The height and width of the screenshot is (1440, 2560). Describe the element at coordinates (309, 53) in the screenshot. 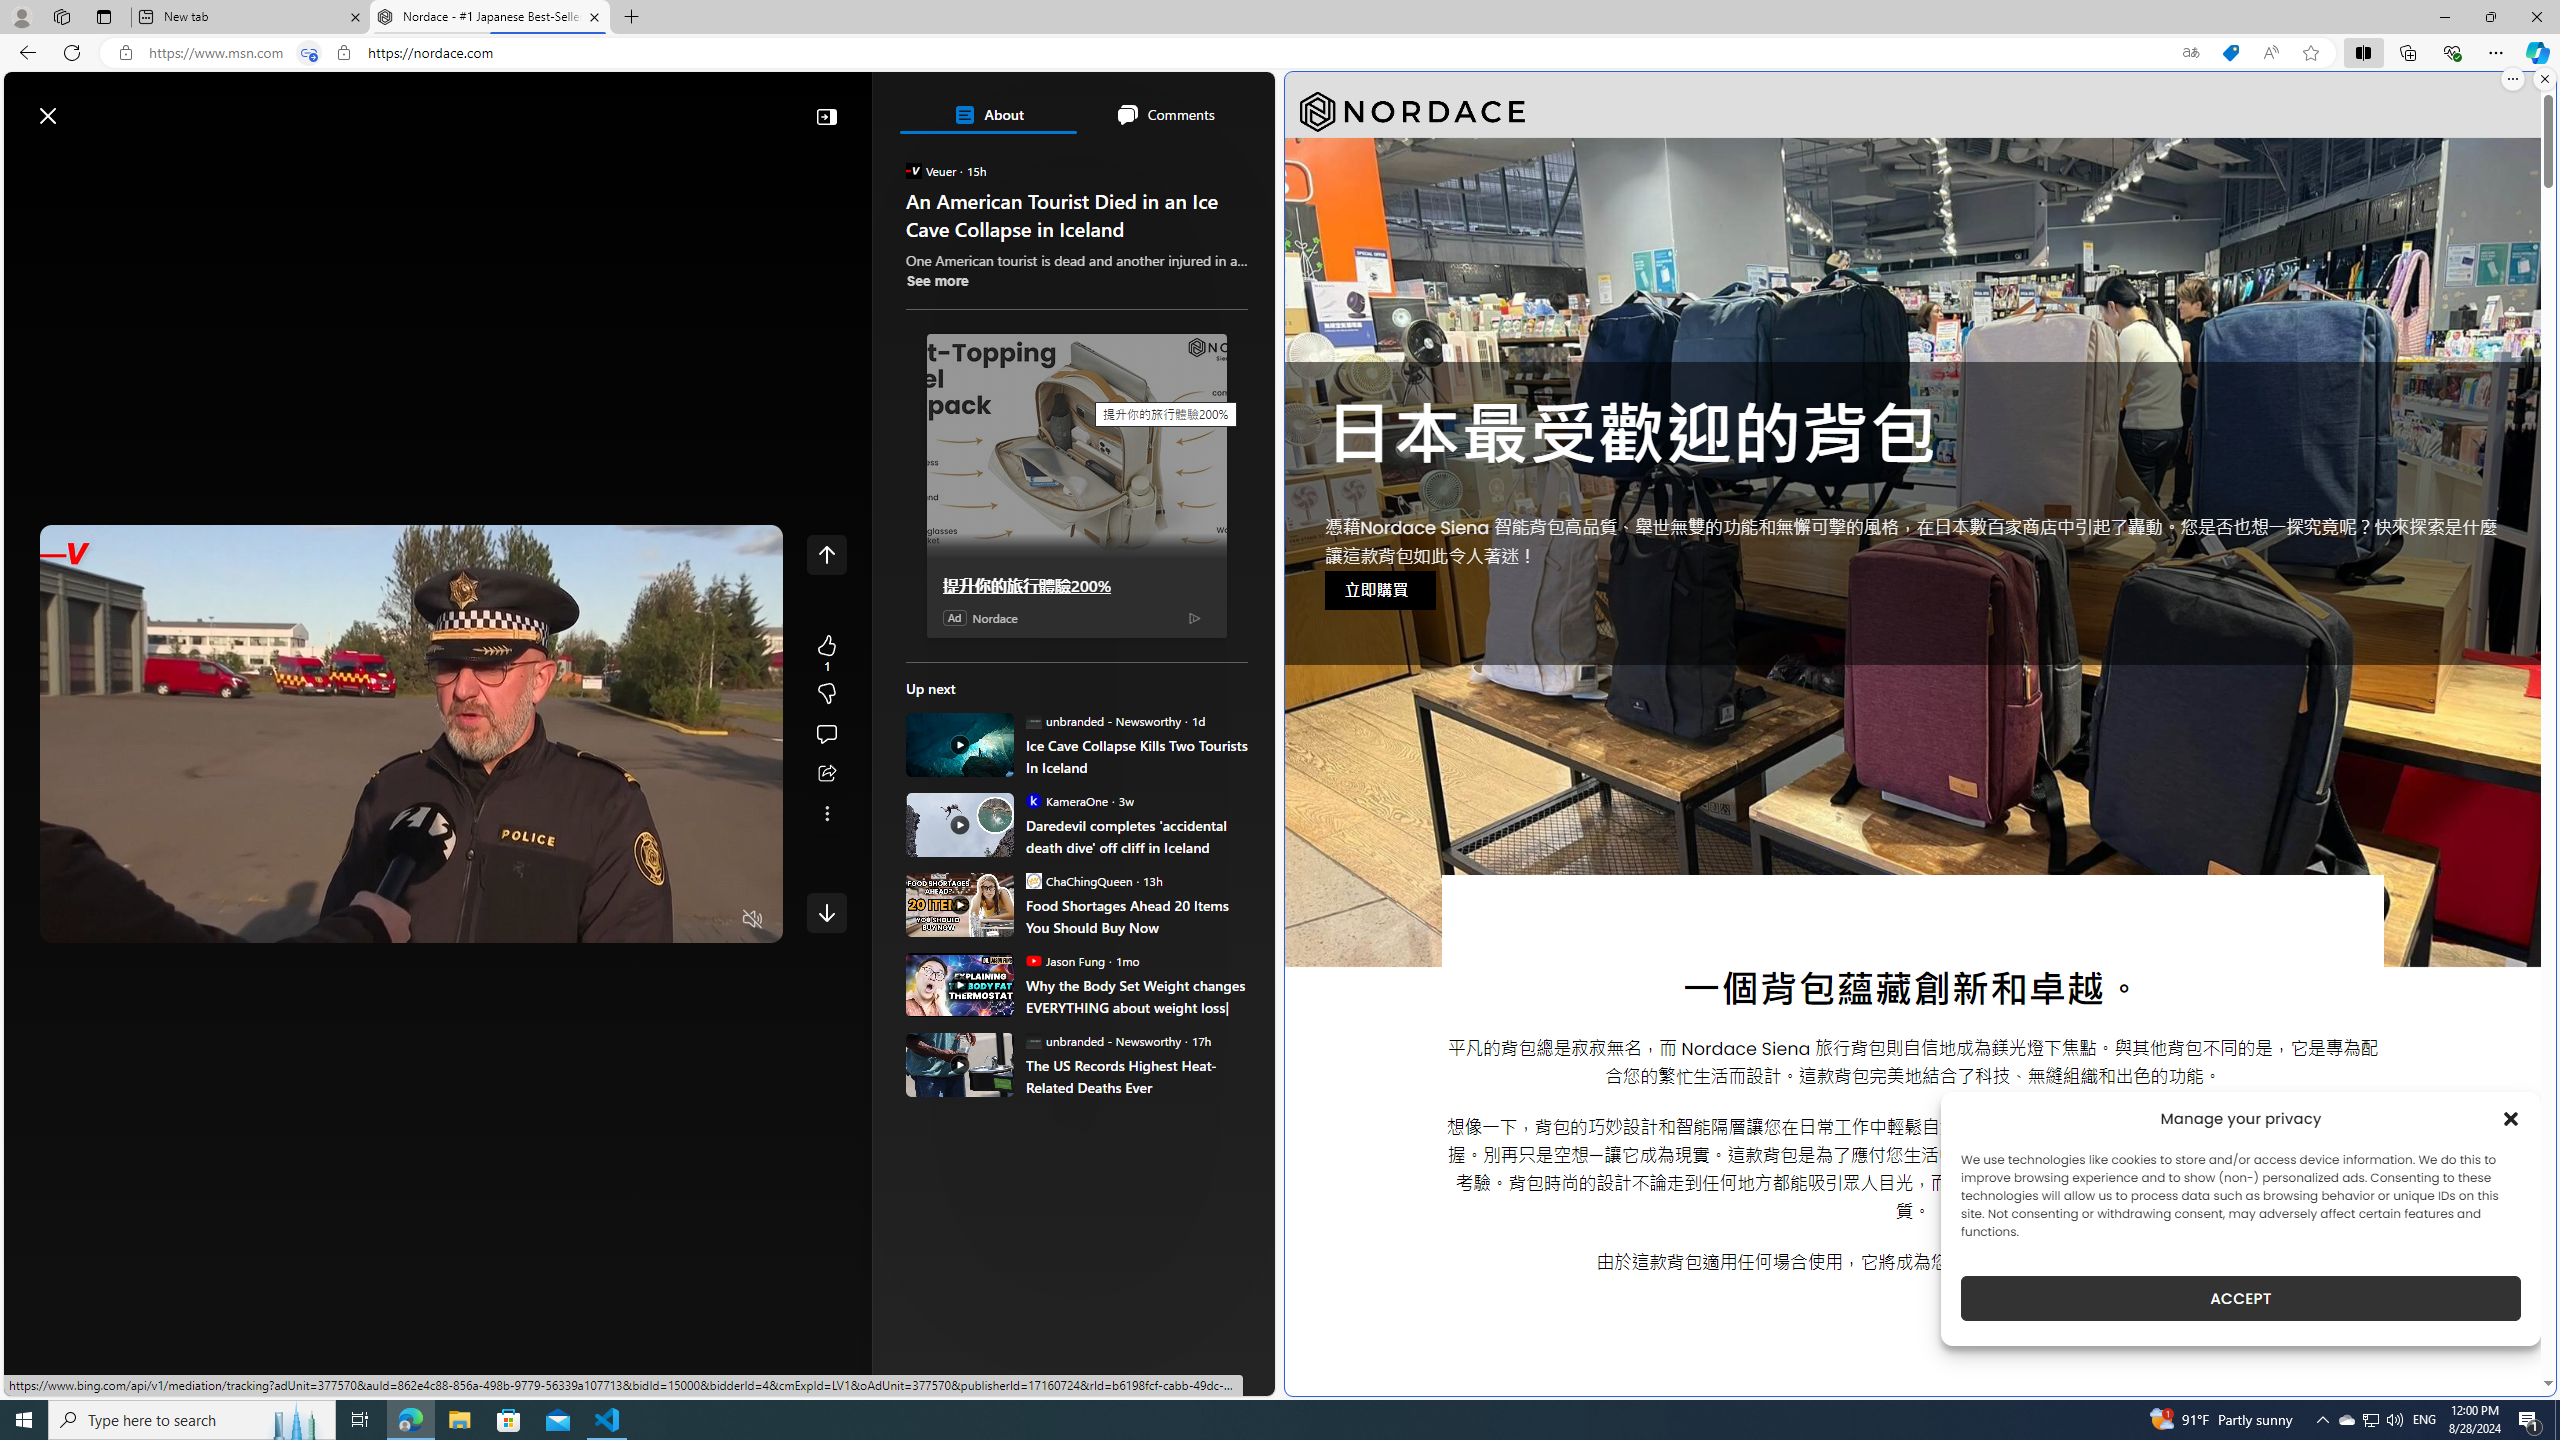

I see `Tabs in split screen` at that location.